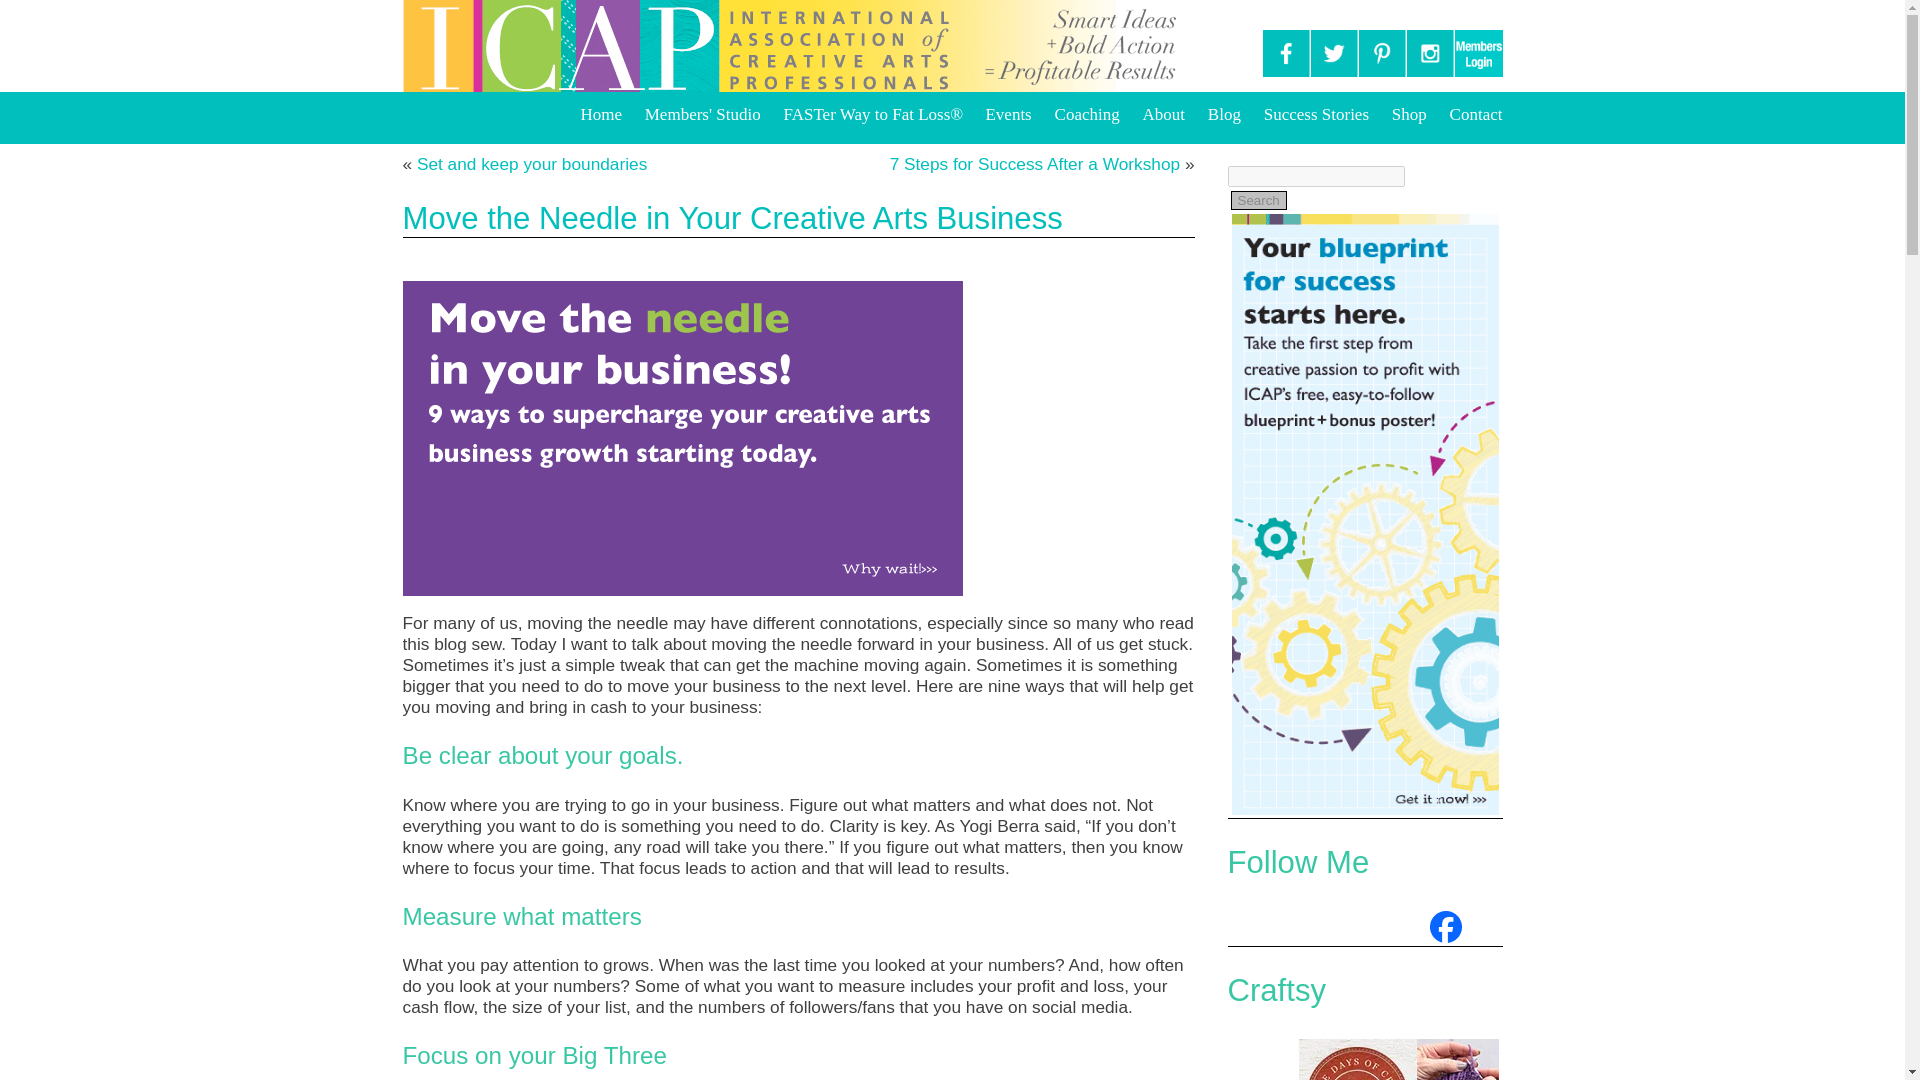 The height and width of the screenshot is (1080, 1920). What do you see at coordinates (1476, 114) in the screenshot?
I see `Contact Us` at bounding box center [1476, 114].